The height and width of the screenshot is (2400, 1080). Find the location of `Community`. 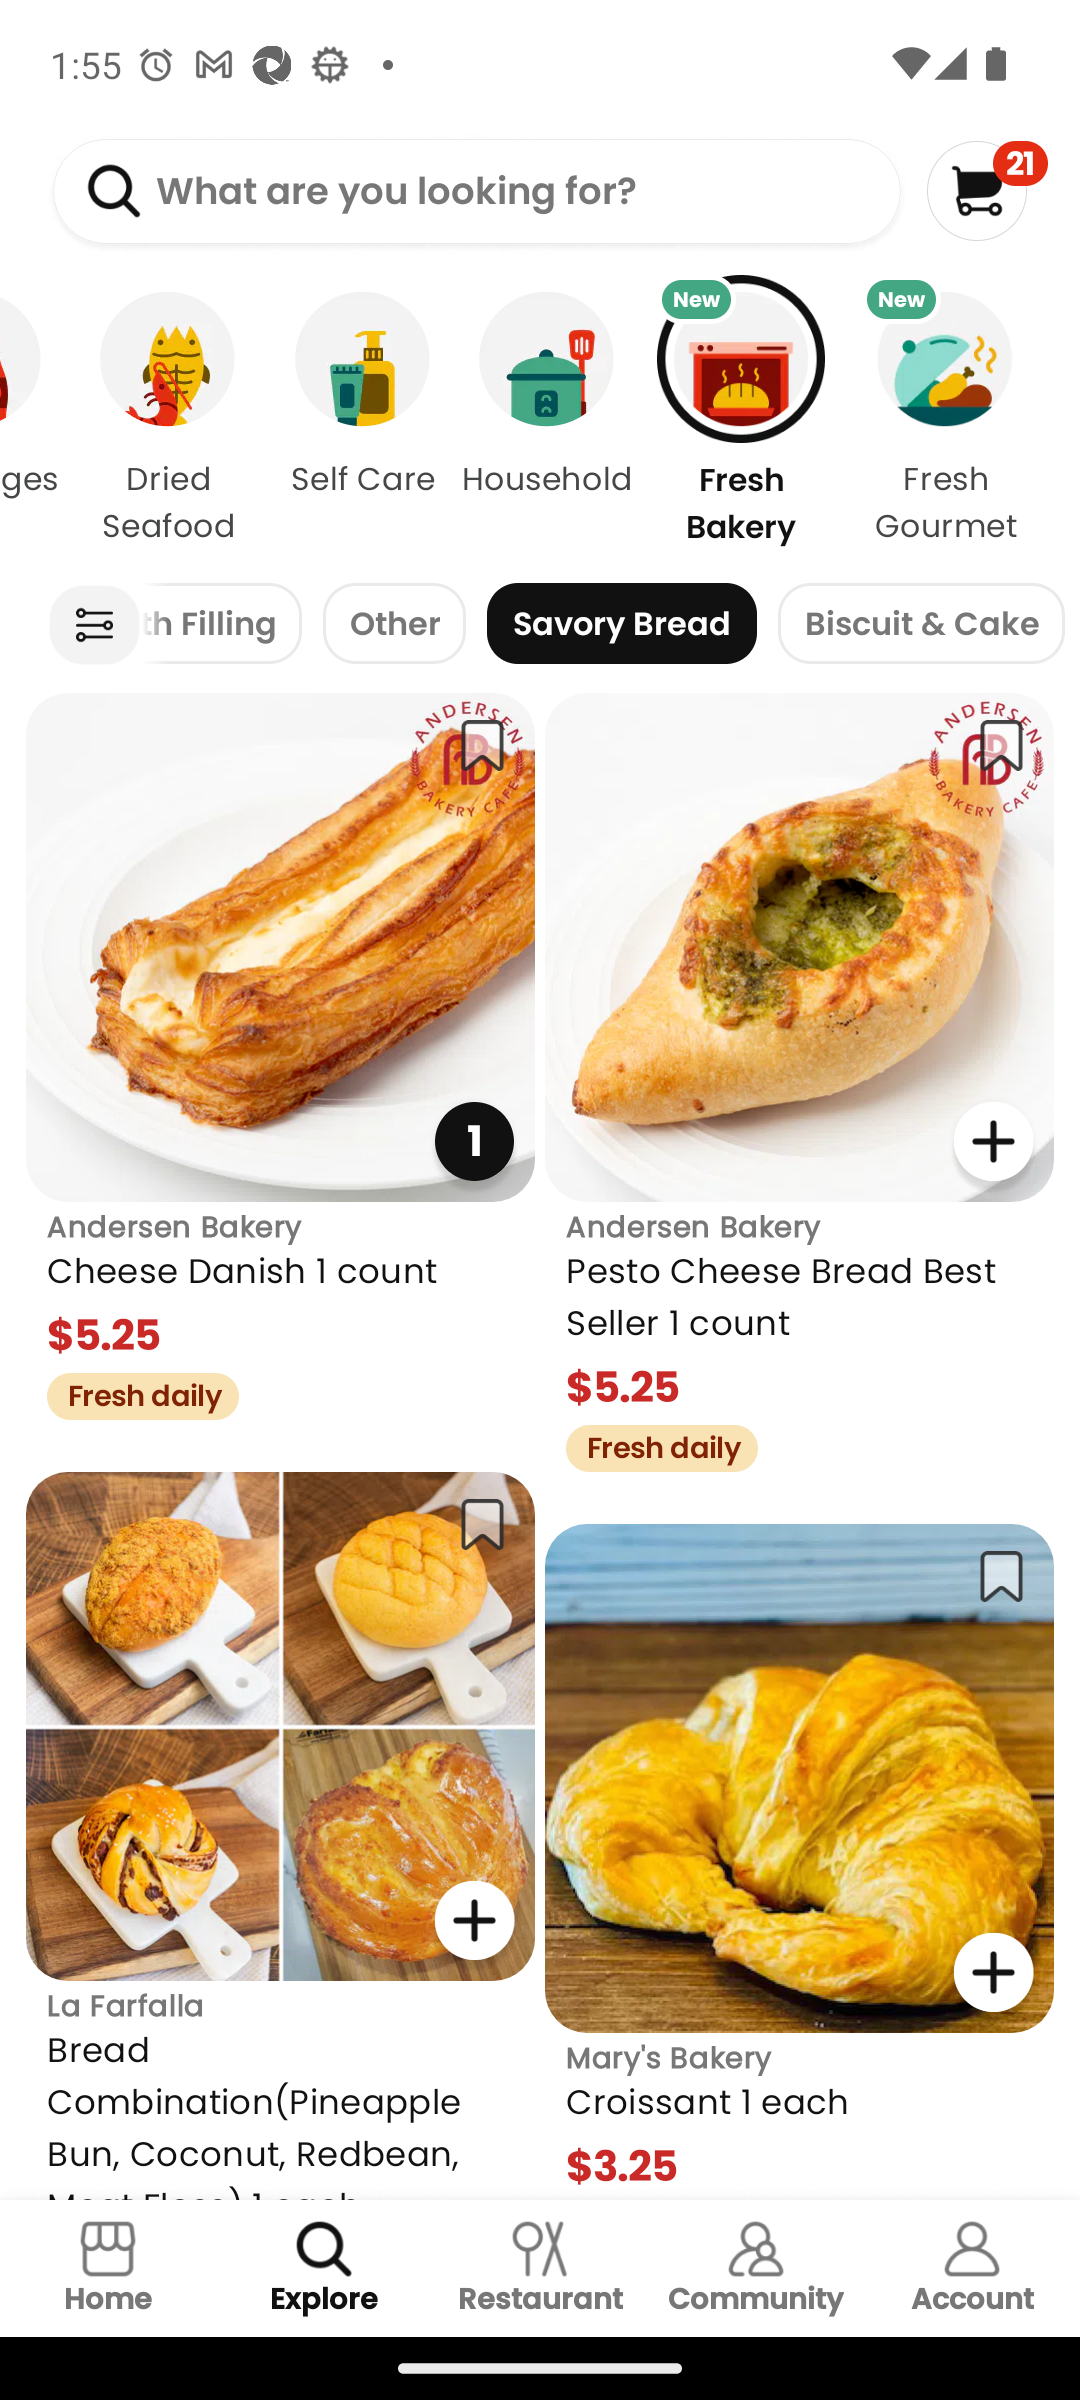

Community is located at coordinates (756, 2268).